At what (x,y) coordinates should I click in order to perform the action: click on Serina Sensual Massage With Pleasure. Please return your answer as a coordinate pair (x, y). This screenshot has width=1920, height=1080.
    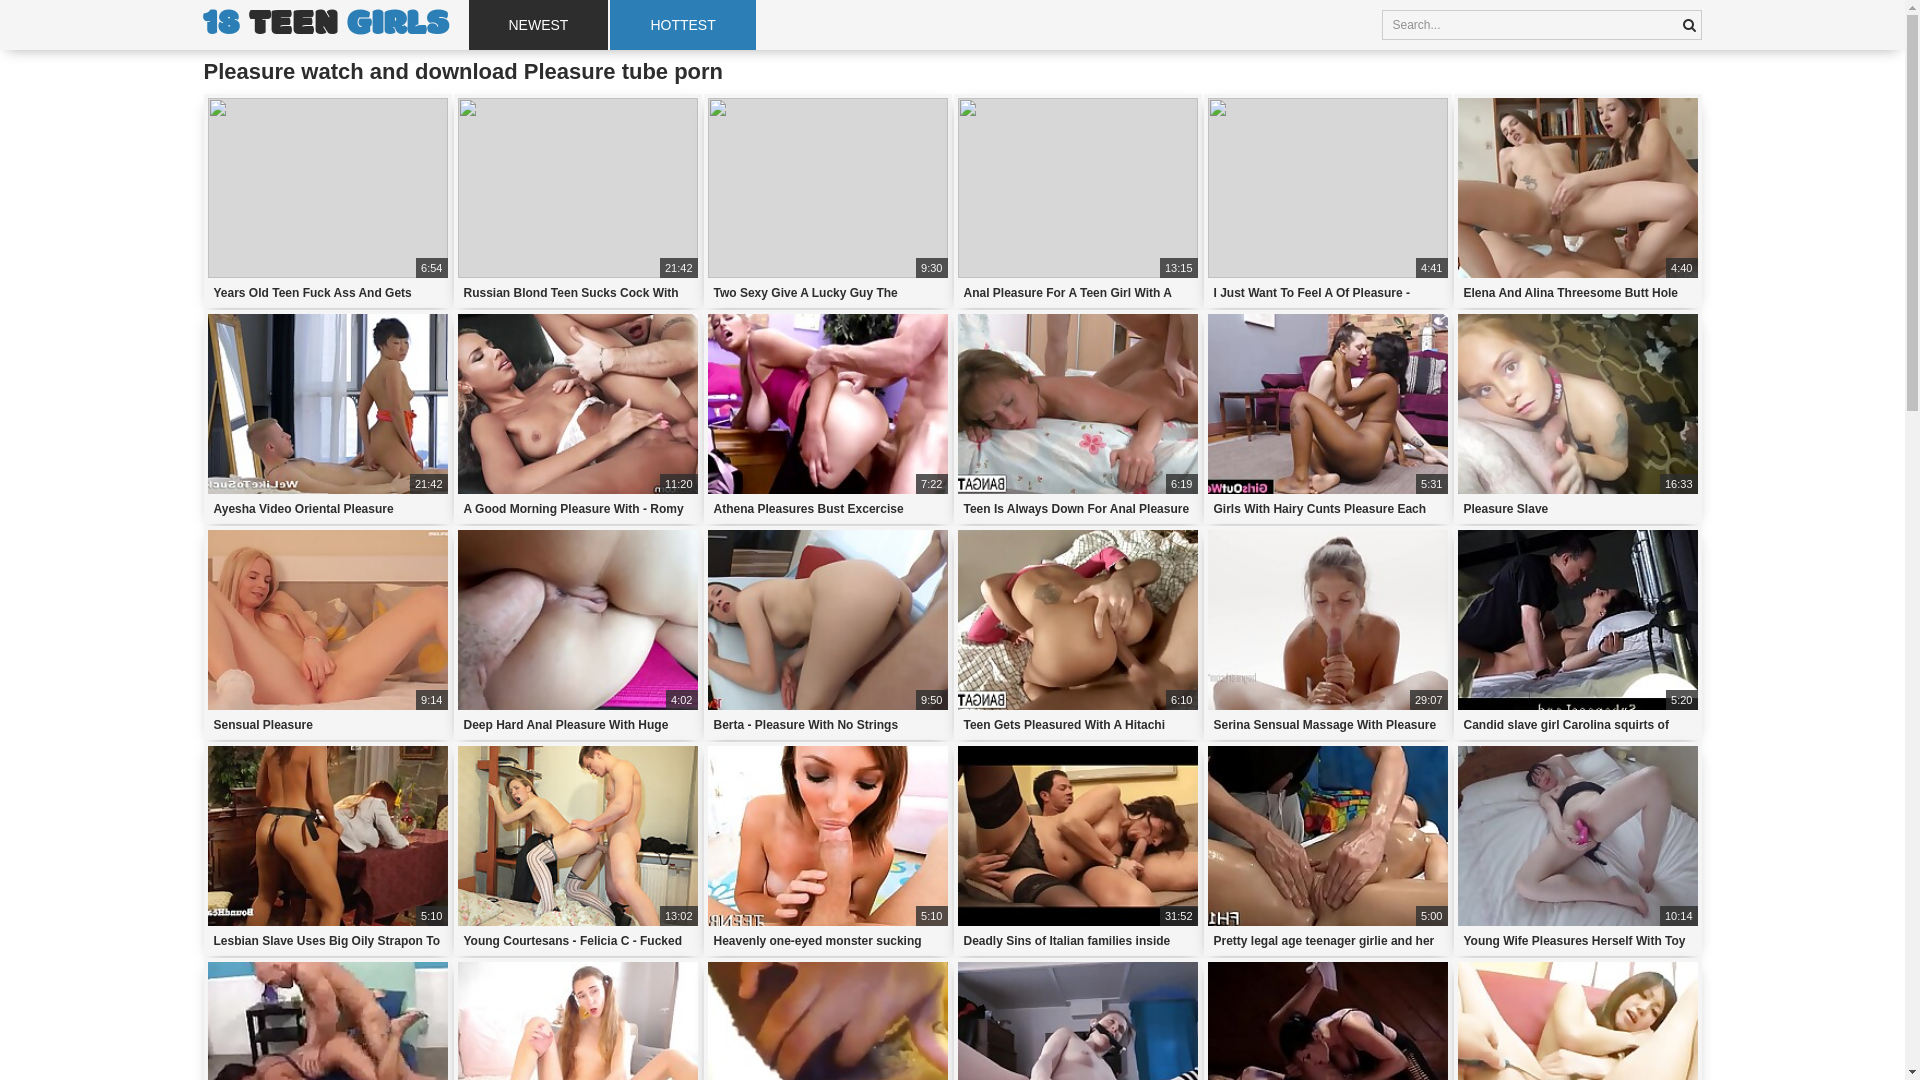
    Looking at the image, I should click on (1328, 725).